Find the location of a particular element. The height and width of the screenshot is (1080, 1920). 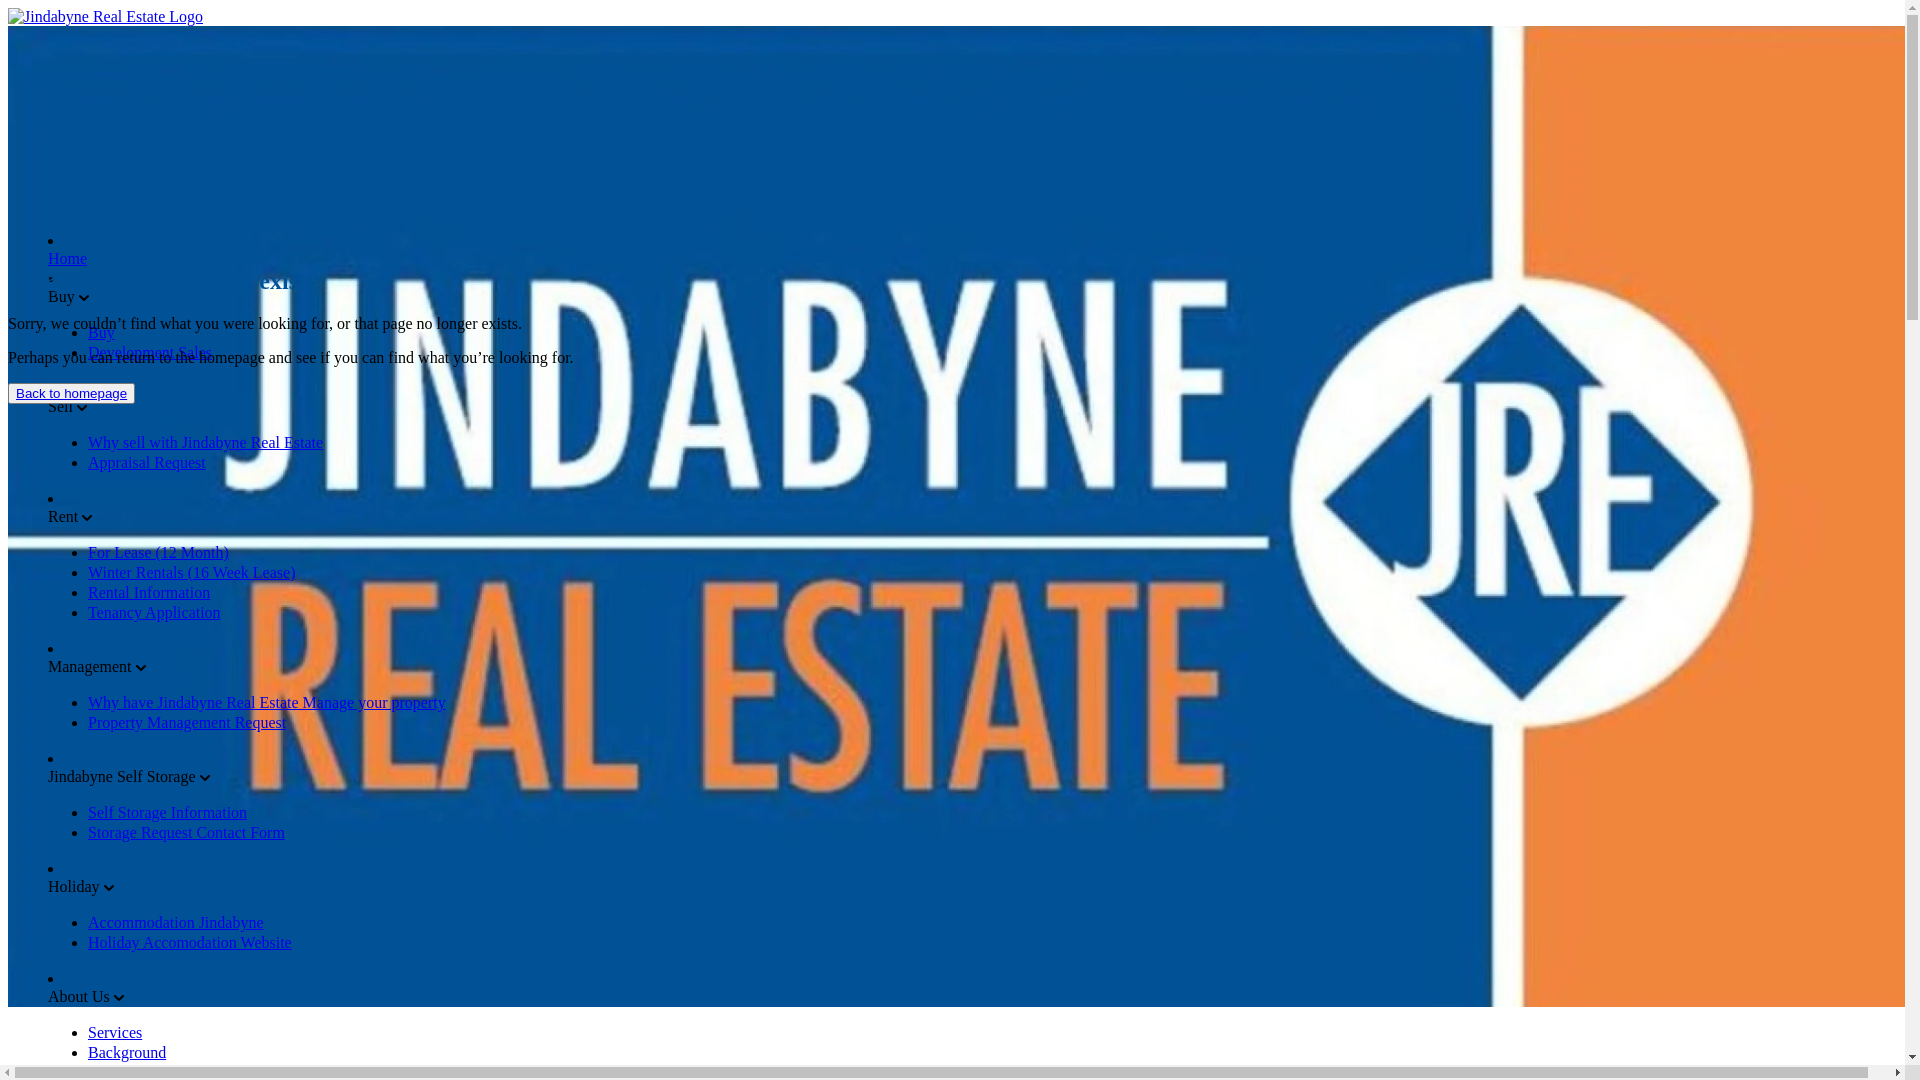

Holiday Accomodation Website is located at coordinates (190, 942).